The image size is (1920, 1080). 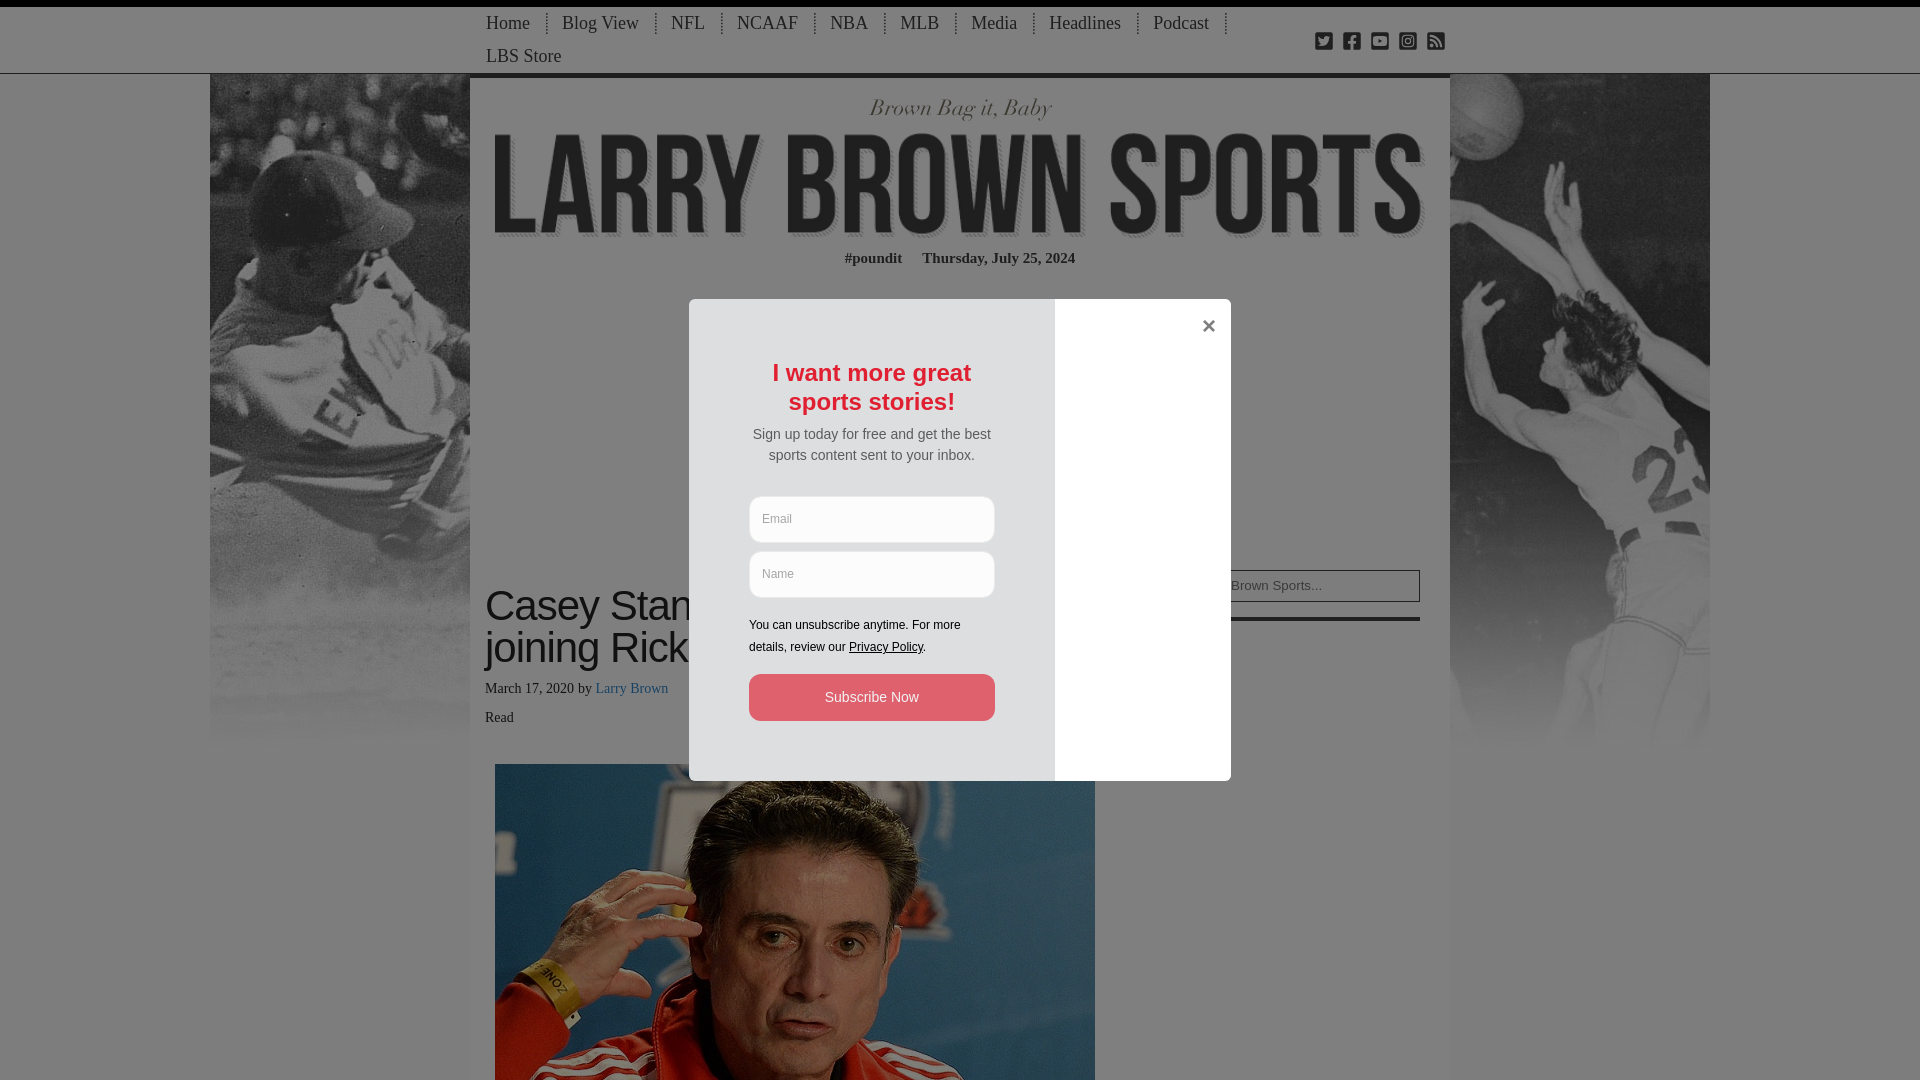 What do you see at coordinates (812, 694) in the screenshot?
I see `Share` at bounding box center [812, 694].